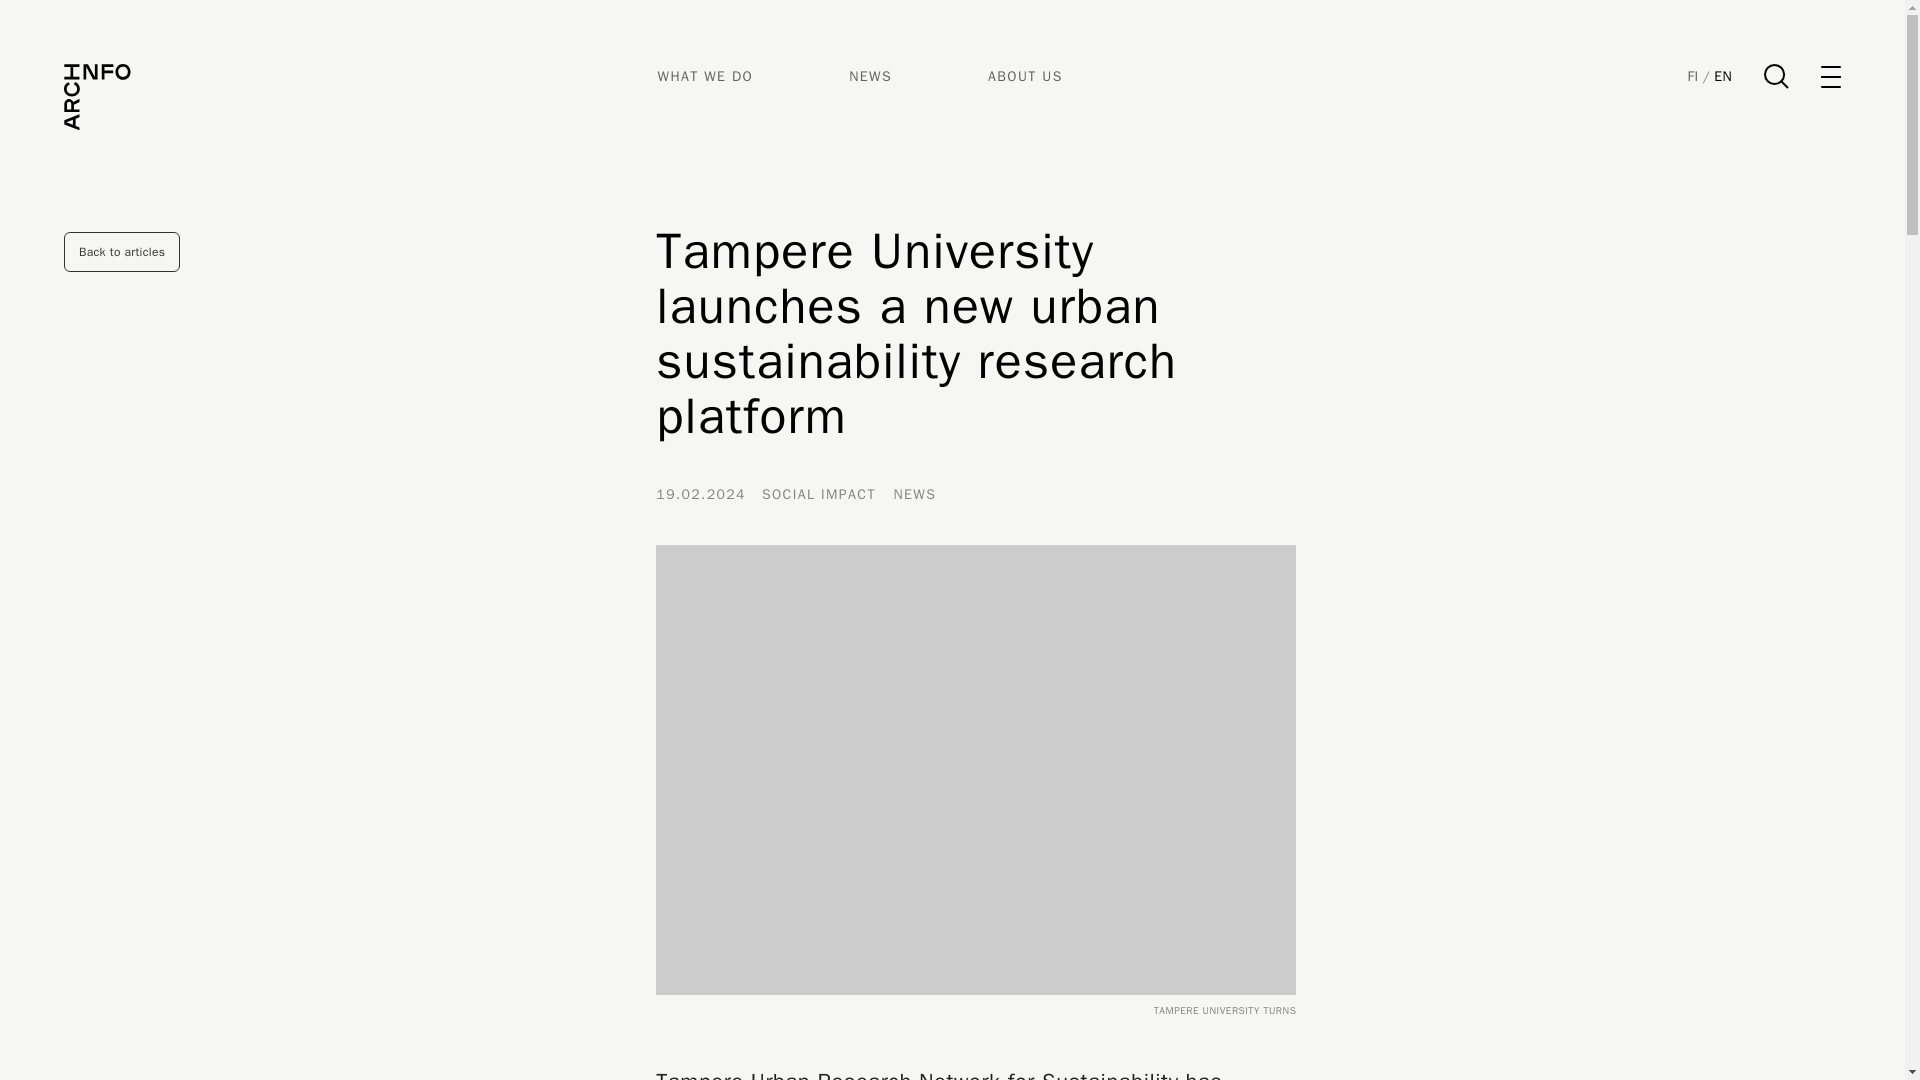 The height and width of the screenshot is (1080, 1920). Describe the element at coordinates (870, 76) in the screenshot. I see `NEWS` at that location.